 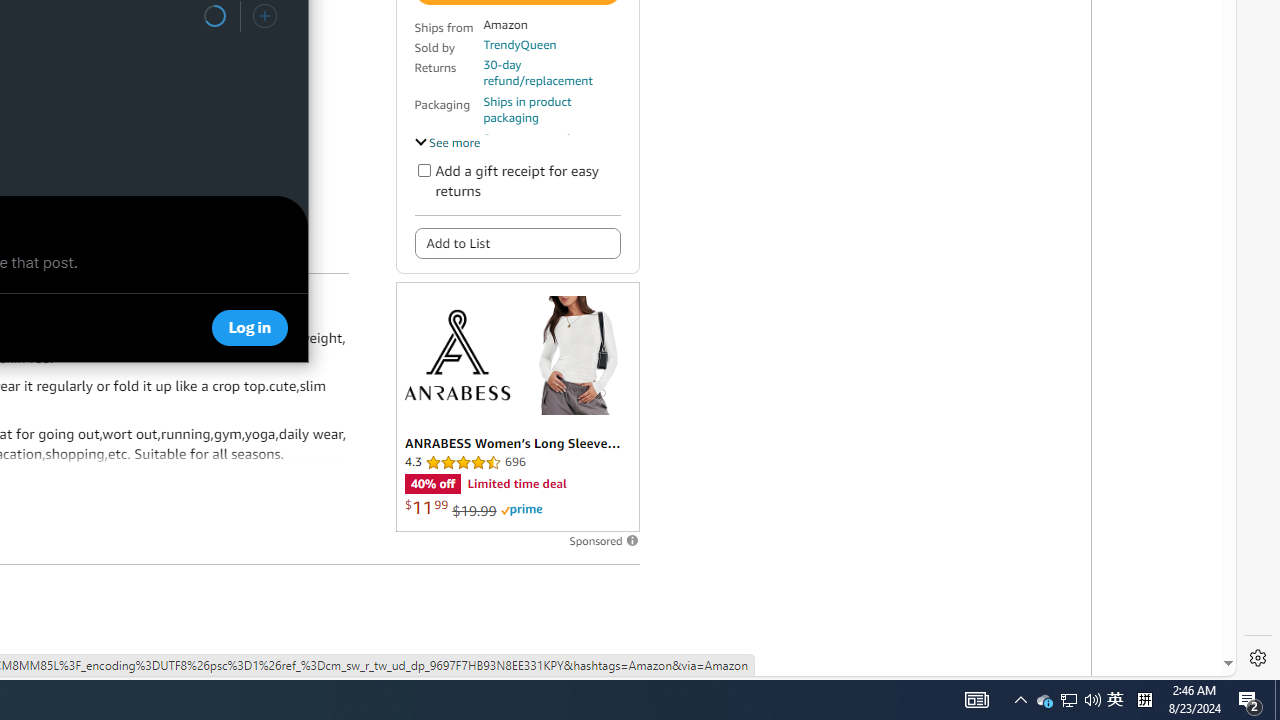 I want to click on Add post, so click(x=264, y=16).